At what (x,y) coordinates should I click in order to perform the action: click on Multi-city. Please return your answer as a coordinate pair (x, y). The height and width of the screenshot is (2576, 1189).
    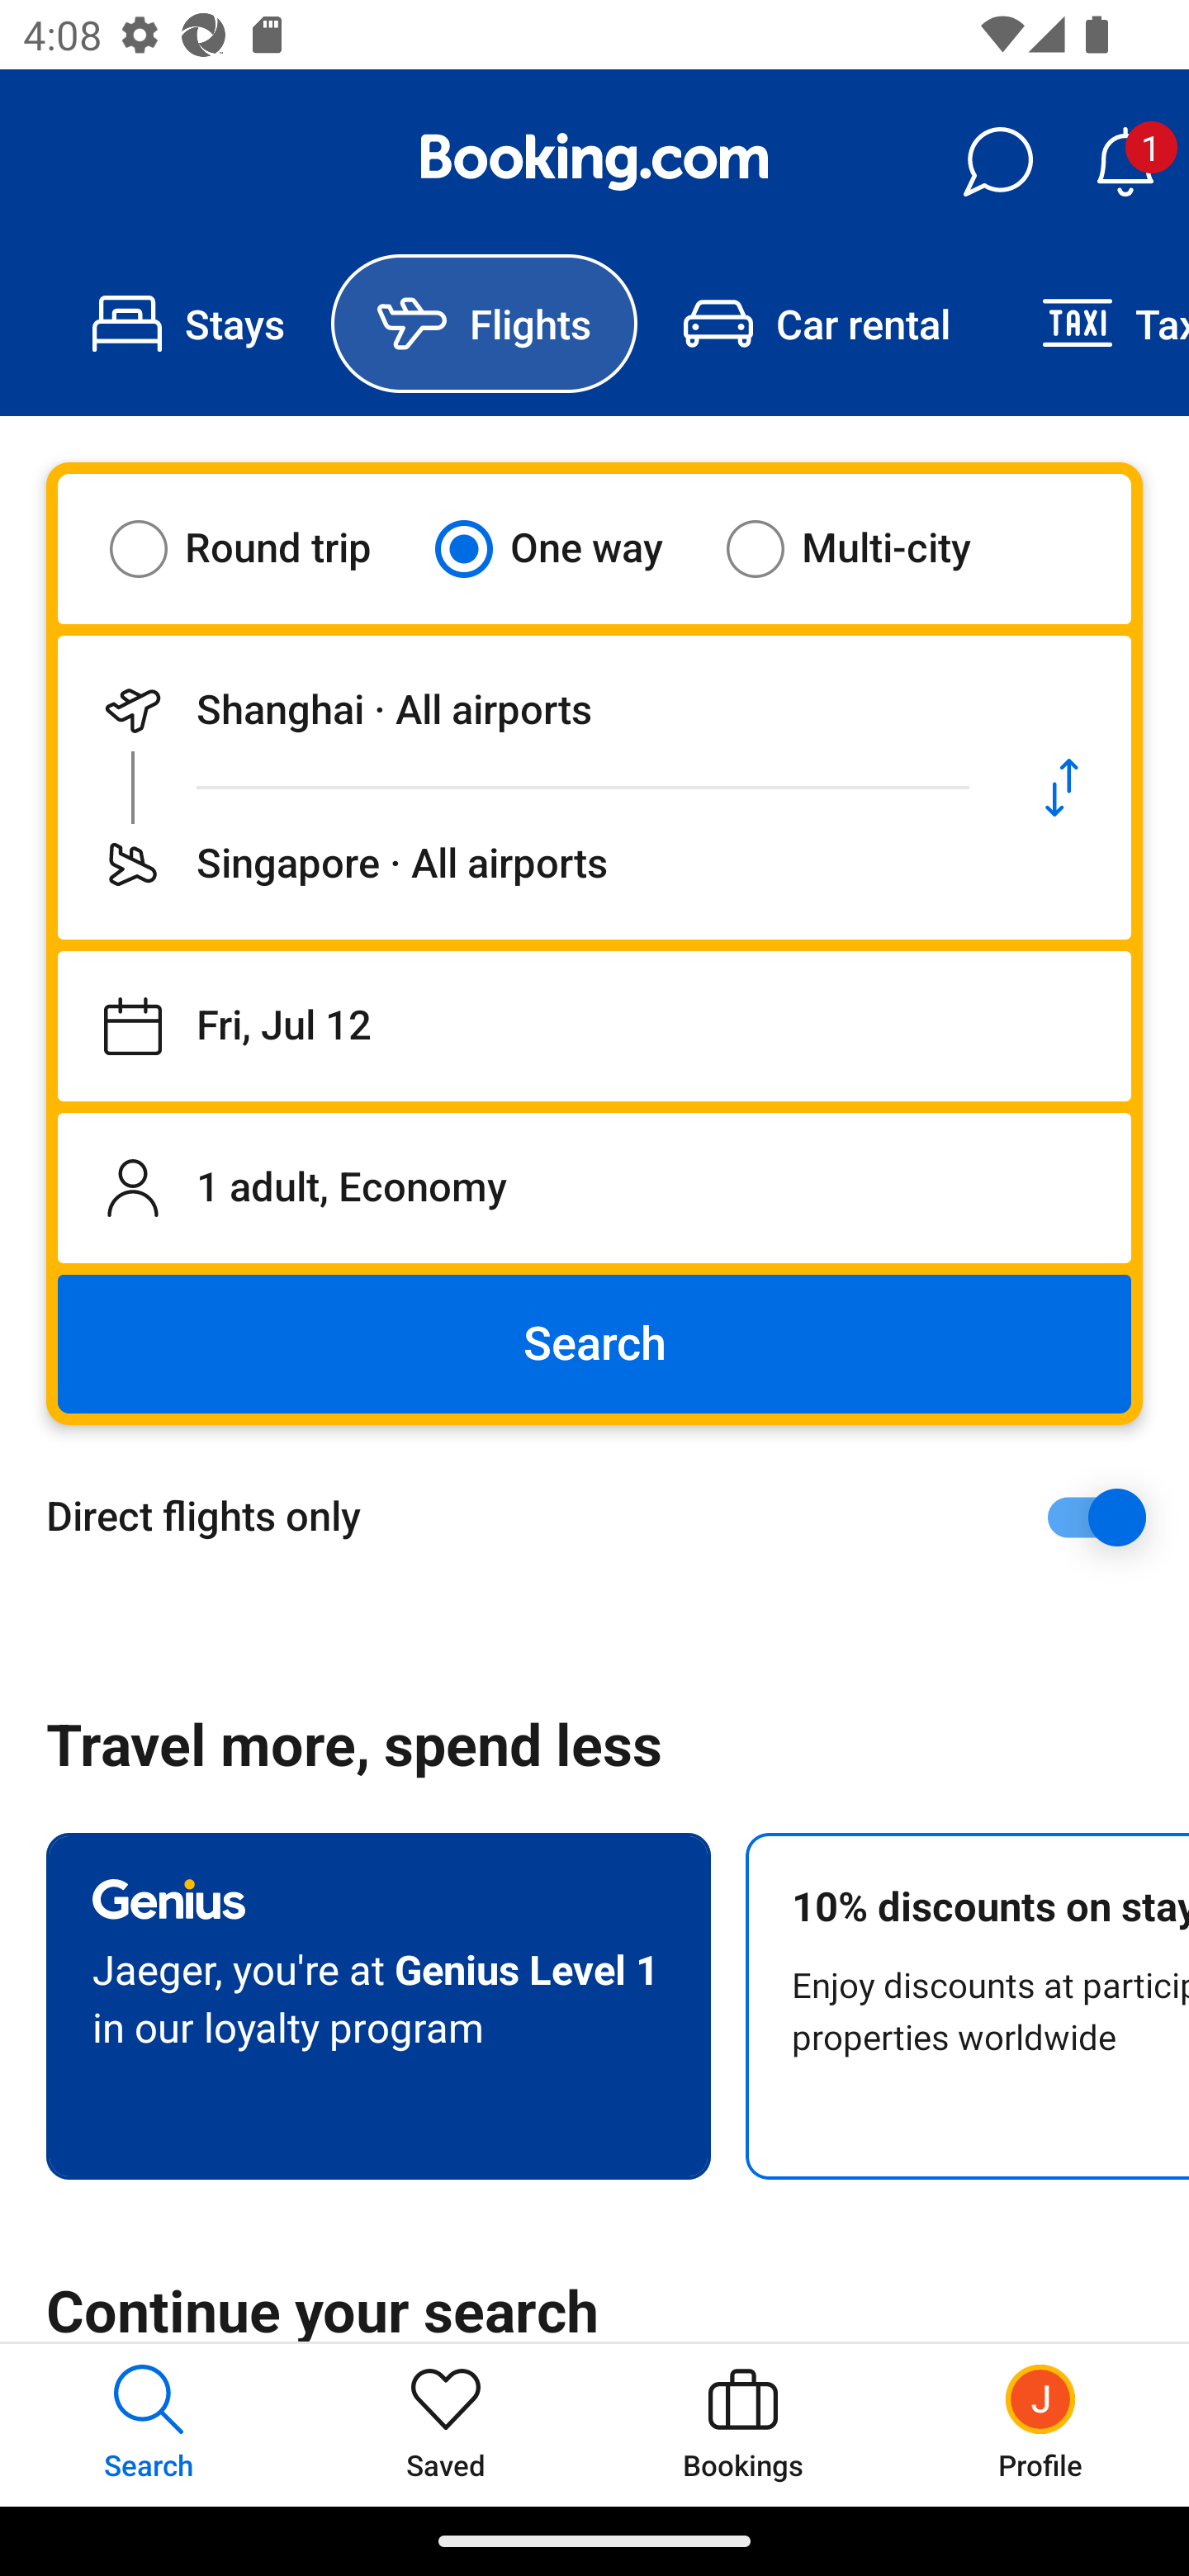
    Looking at the image, I should click on (869, 548).